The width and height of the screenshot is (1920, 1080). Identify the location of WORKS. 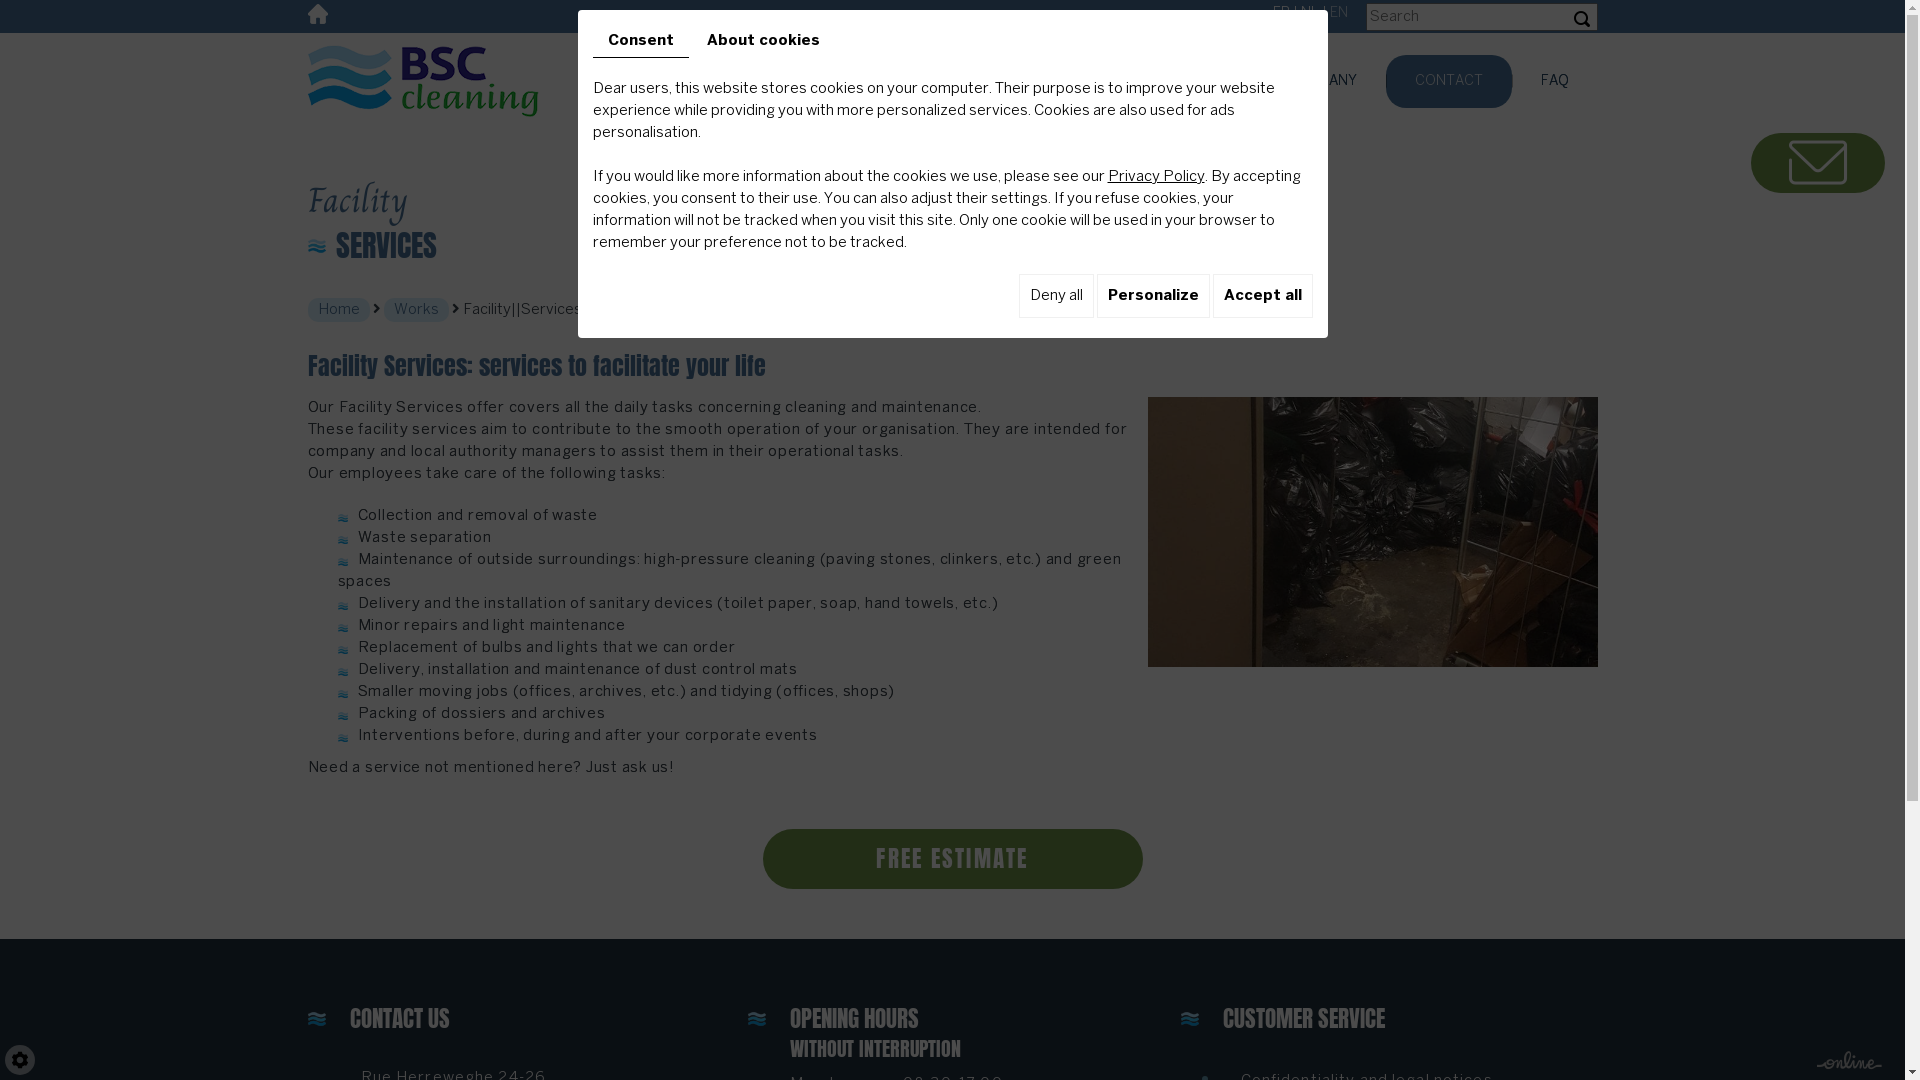
(1174, 80).